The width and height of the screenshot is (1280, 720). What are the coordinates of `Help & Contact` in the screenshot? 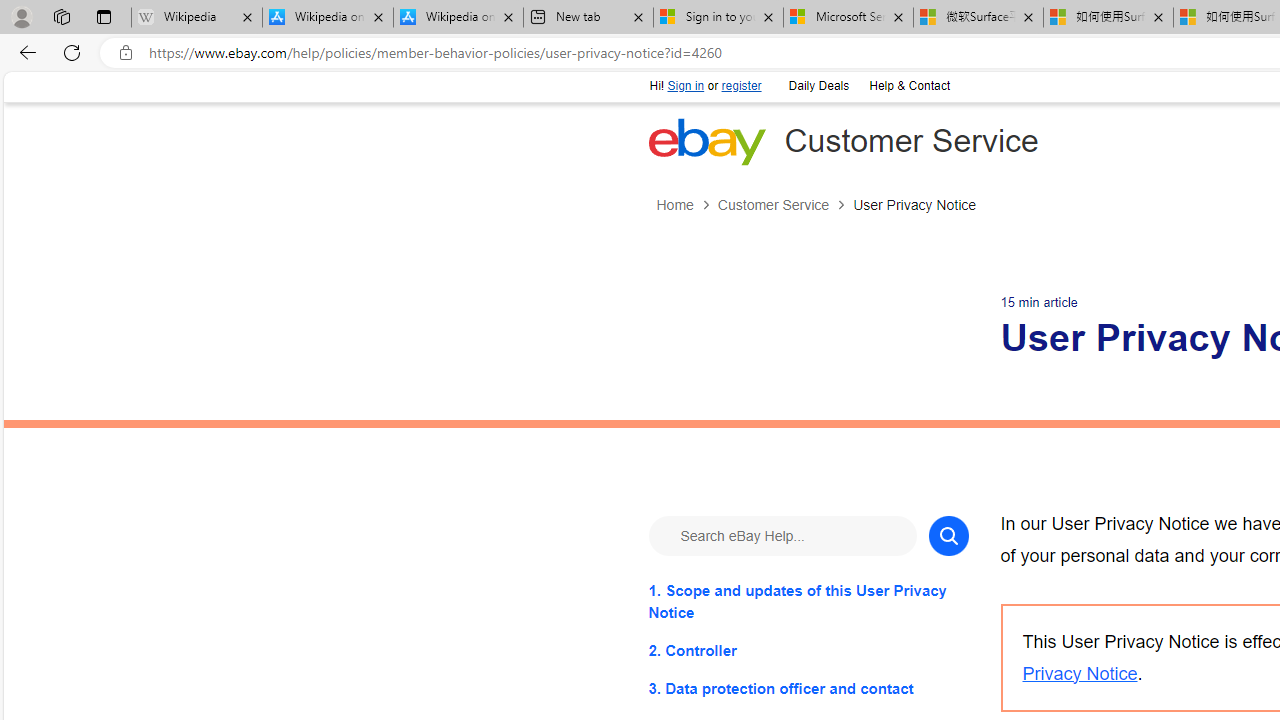 It's located at (909, 86).